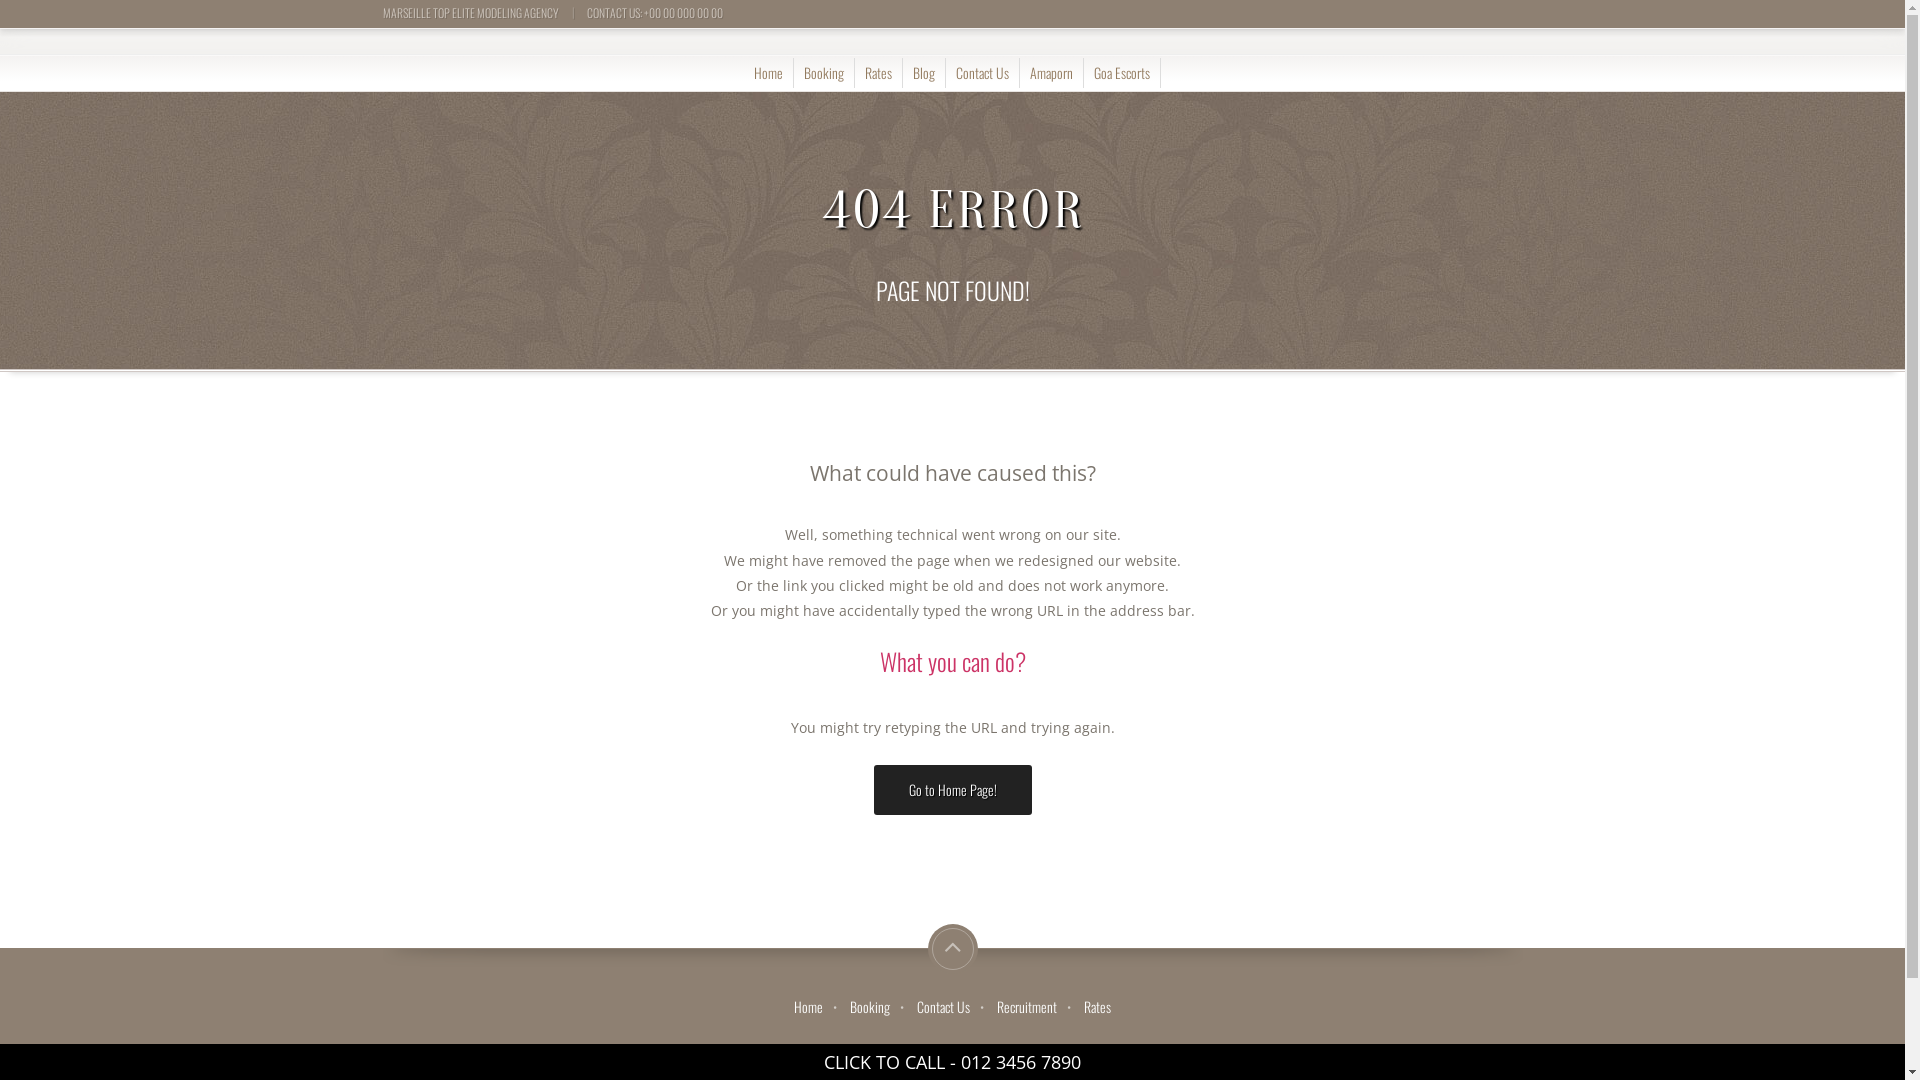 This screenshot has width=1920, height=1080. What do you see at coordinates (1108, 1048) in the screenshot?
I see `Delhi Escorts` at bounding box center [1108, 1048].